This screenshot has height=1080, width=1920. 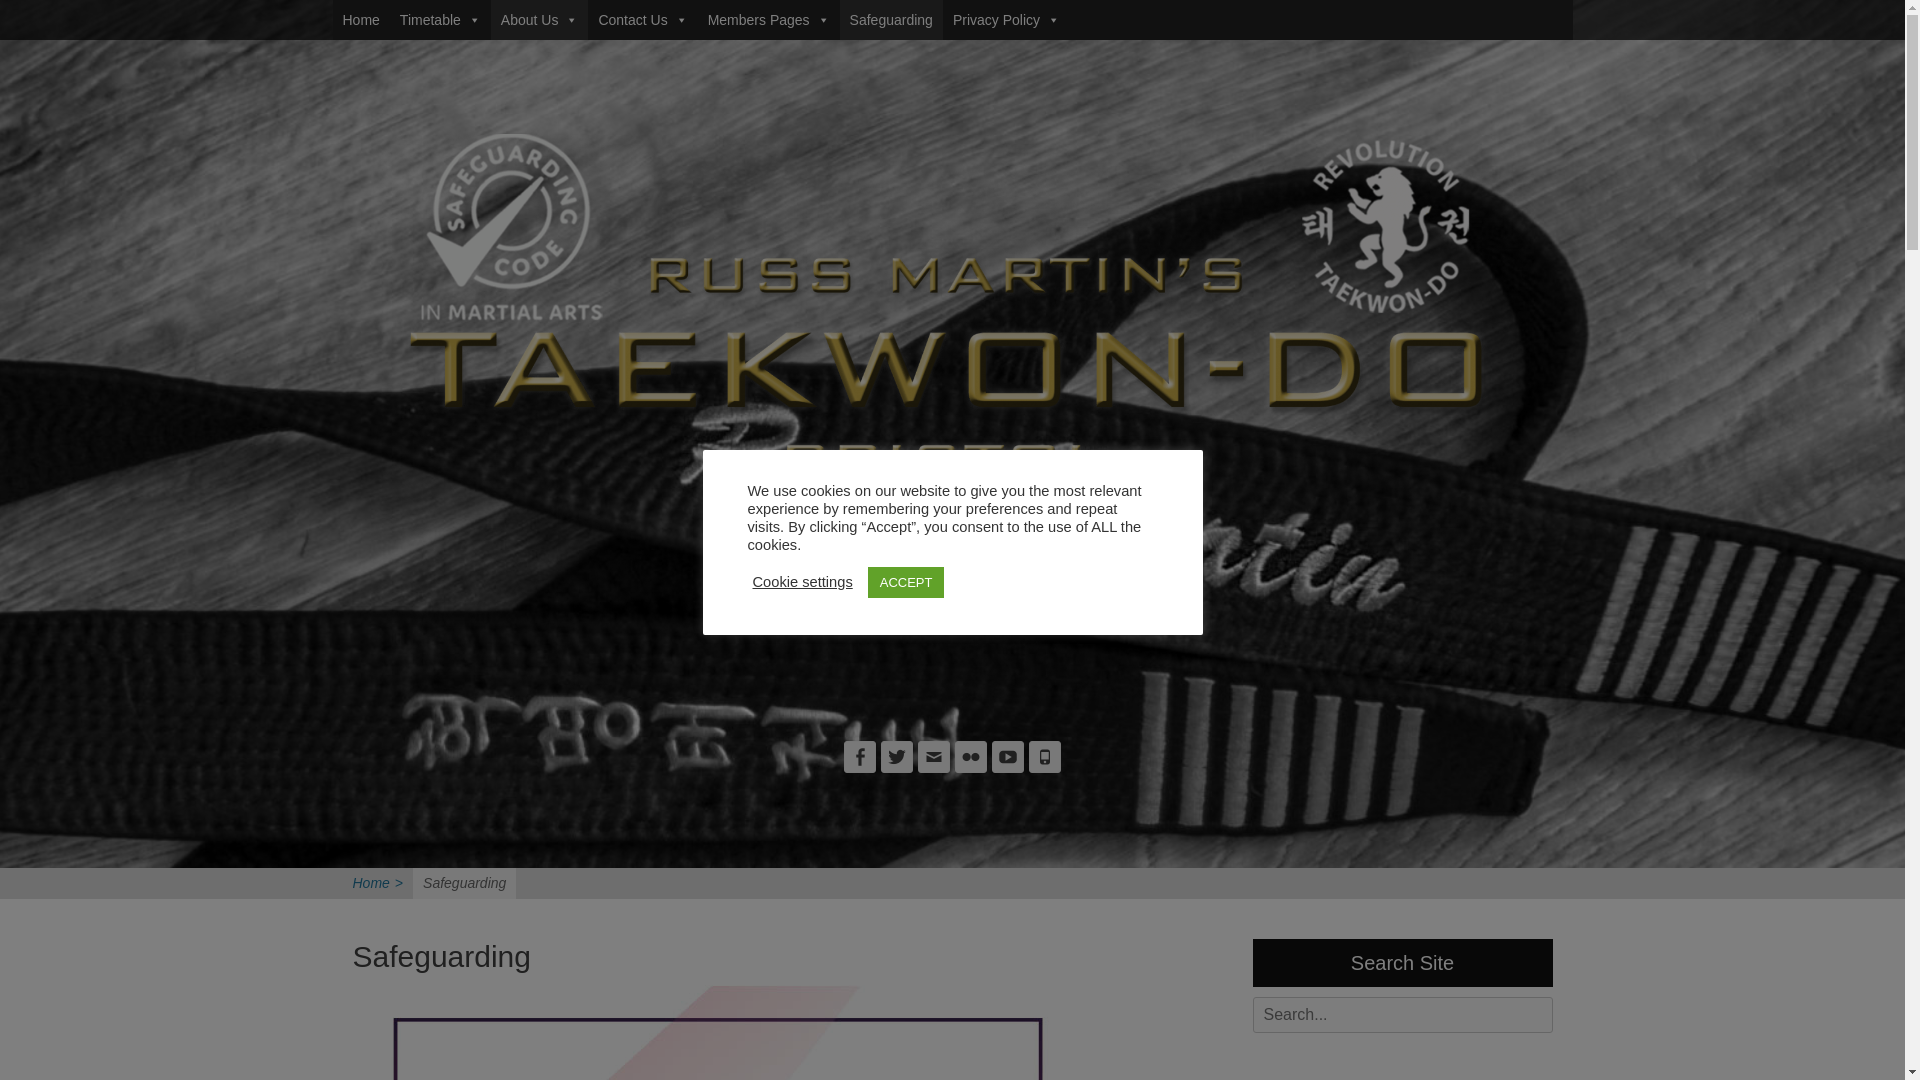 I want to click on Flickr, so click(x=970, y=756).